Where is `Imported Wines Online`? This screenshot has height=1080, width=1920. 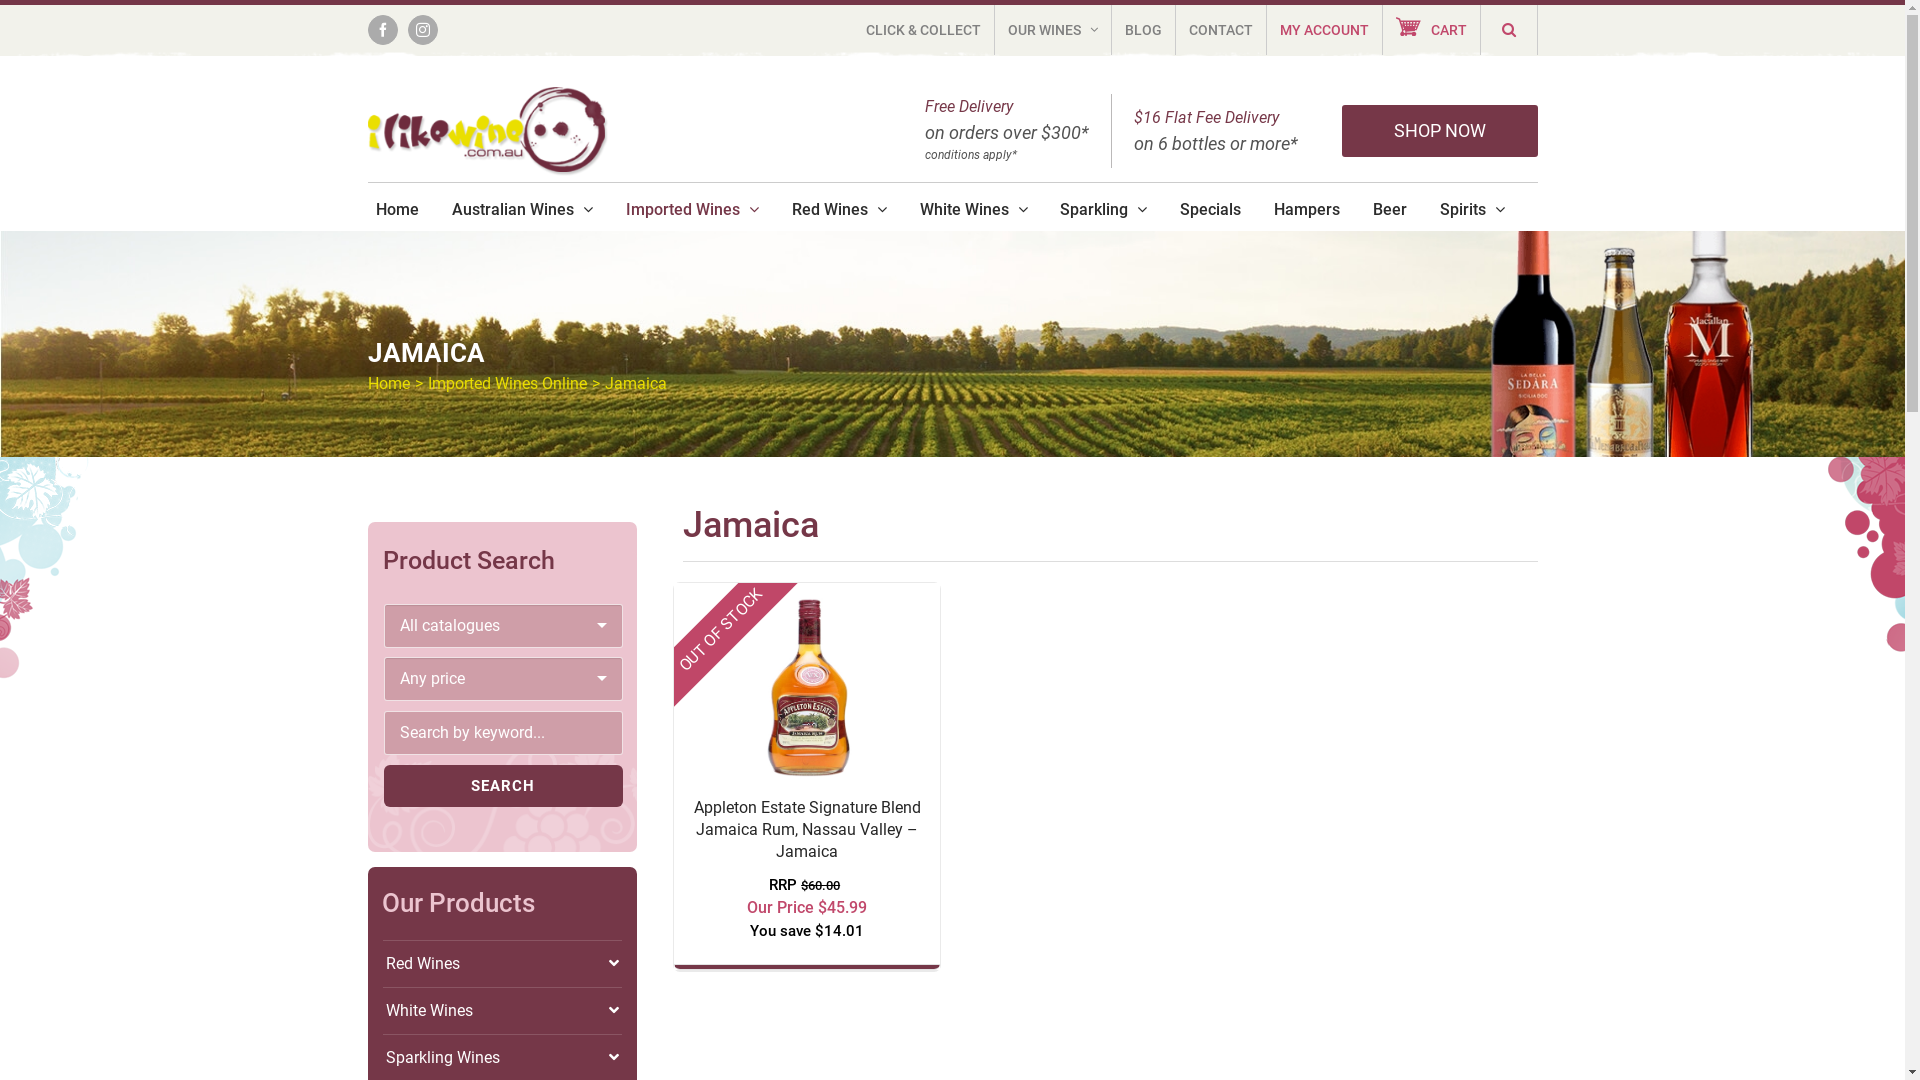 Imported Wines Online is located at coordinates (508, 383).